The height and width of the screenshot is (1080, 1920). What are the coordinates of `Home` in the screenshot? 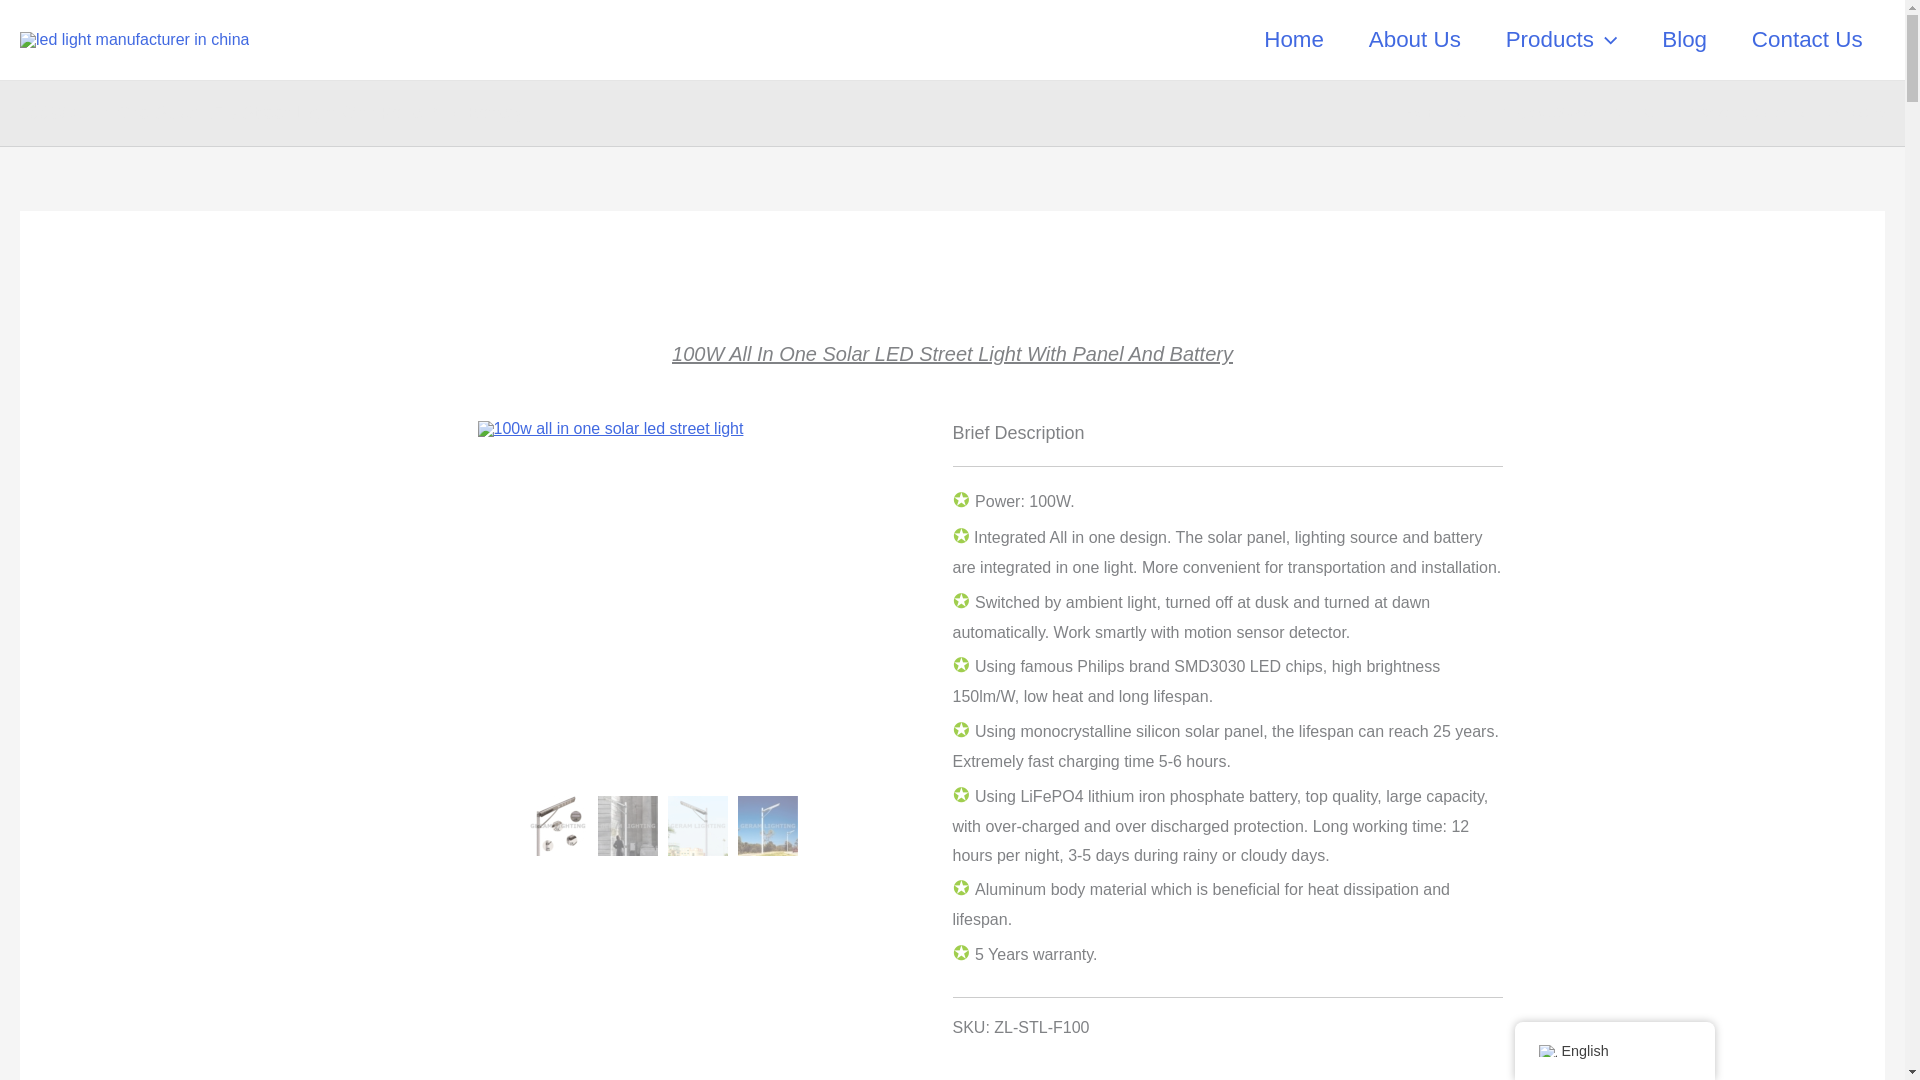 It's located at (1294, 40).